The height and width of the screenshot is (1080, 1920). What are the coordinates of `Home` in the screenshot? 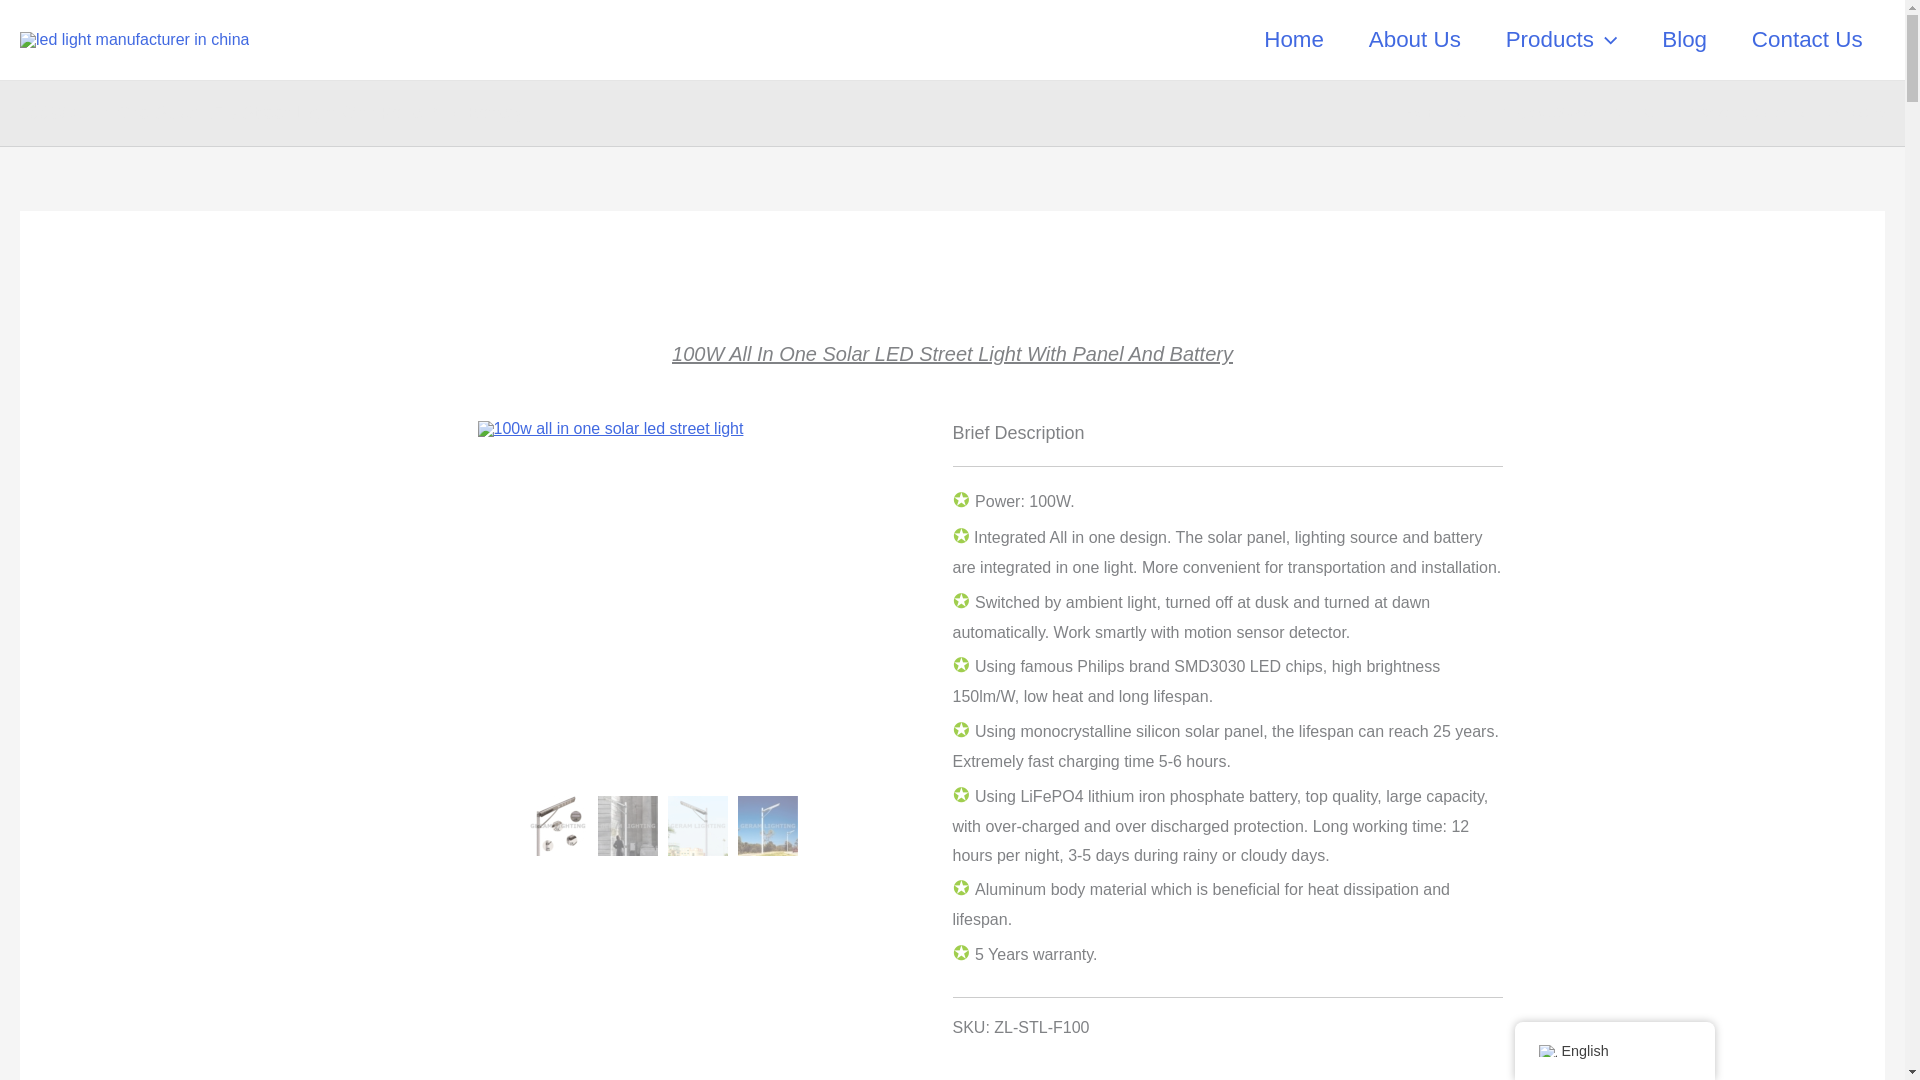 It's located at (1294, 40).